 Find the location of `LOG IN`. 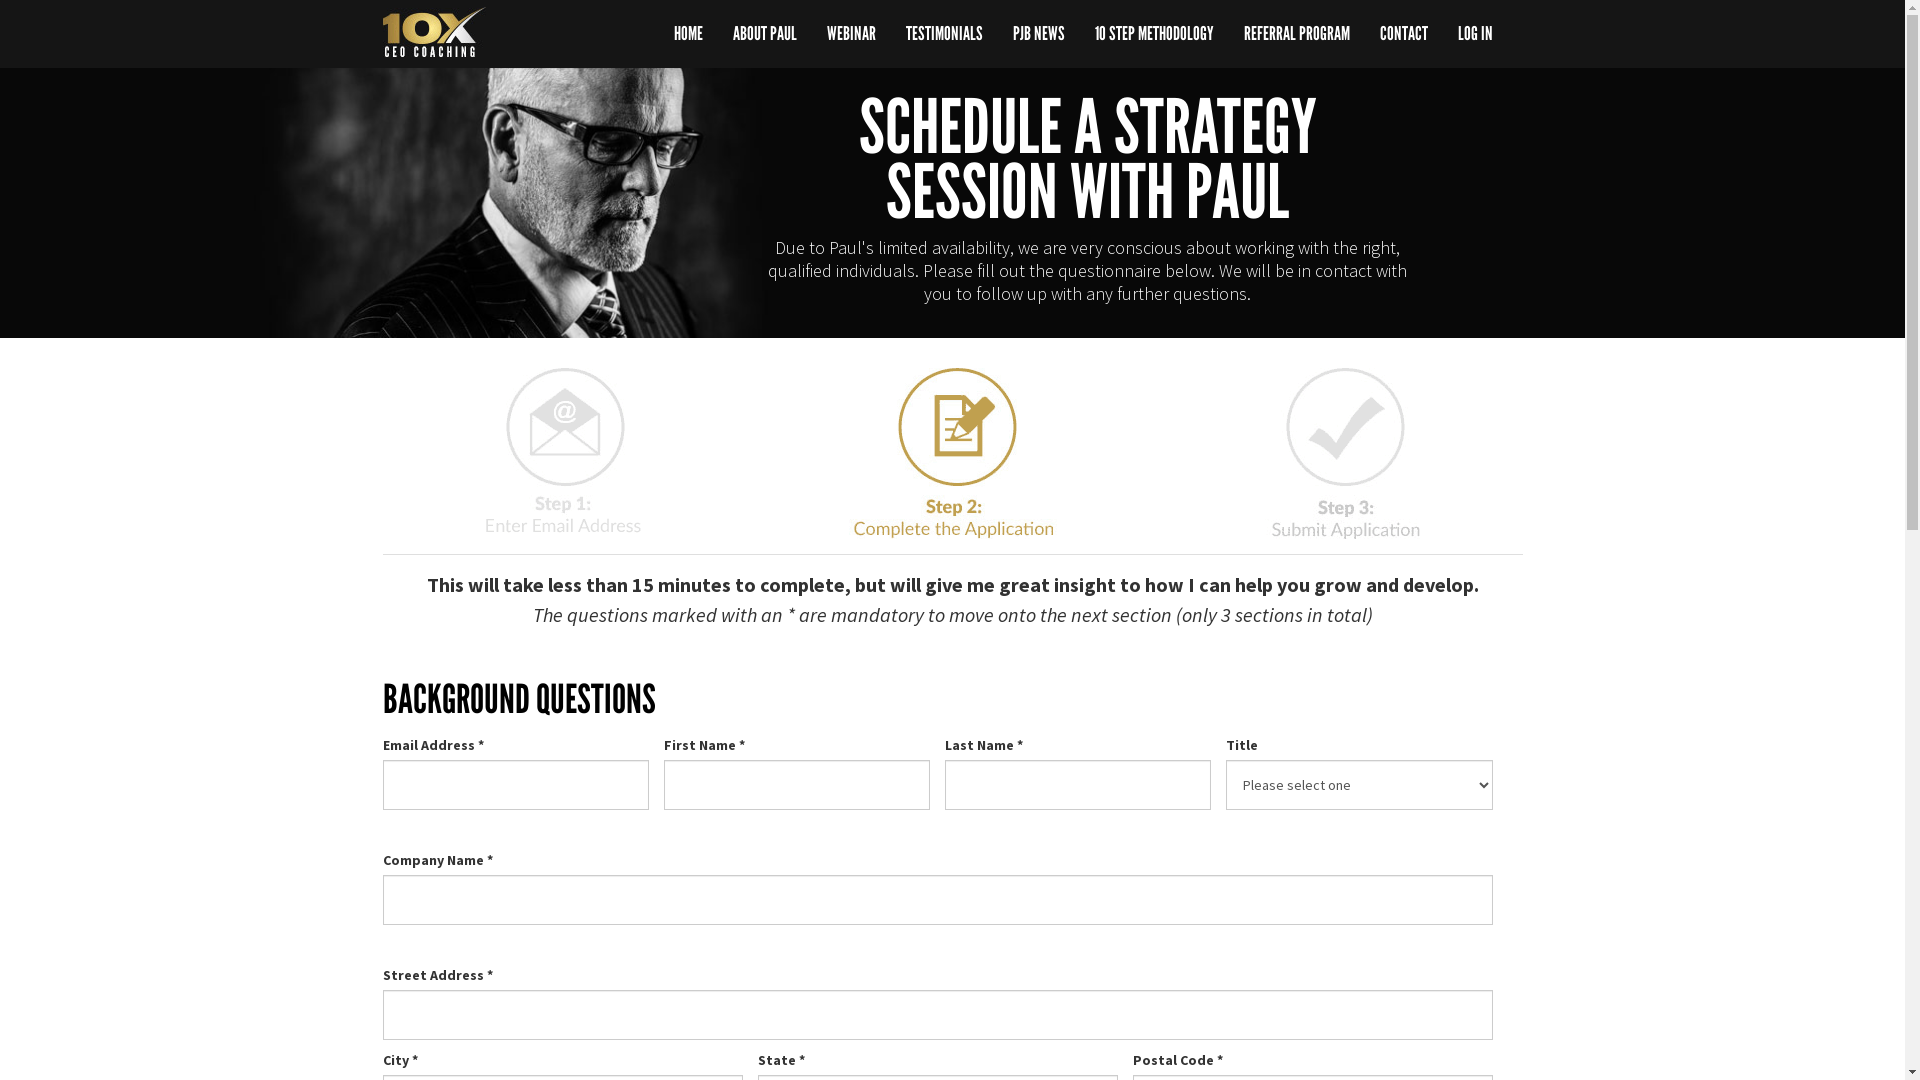

LOG IN is located at coordinates (1474, 34).